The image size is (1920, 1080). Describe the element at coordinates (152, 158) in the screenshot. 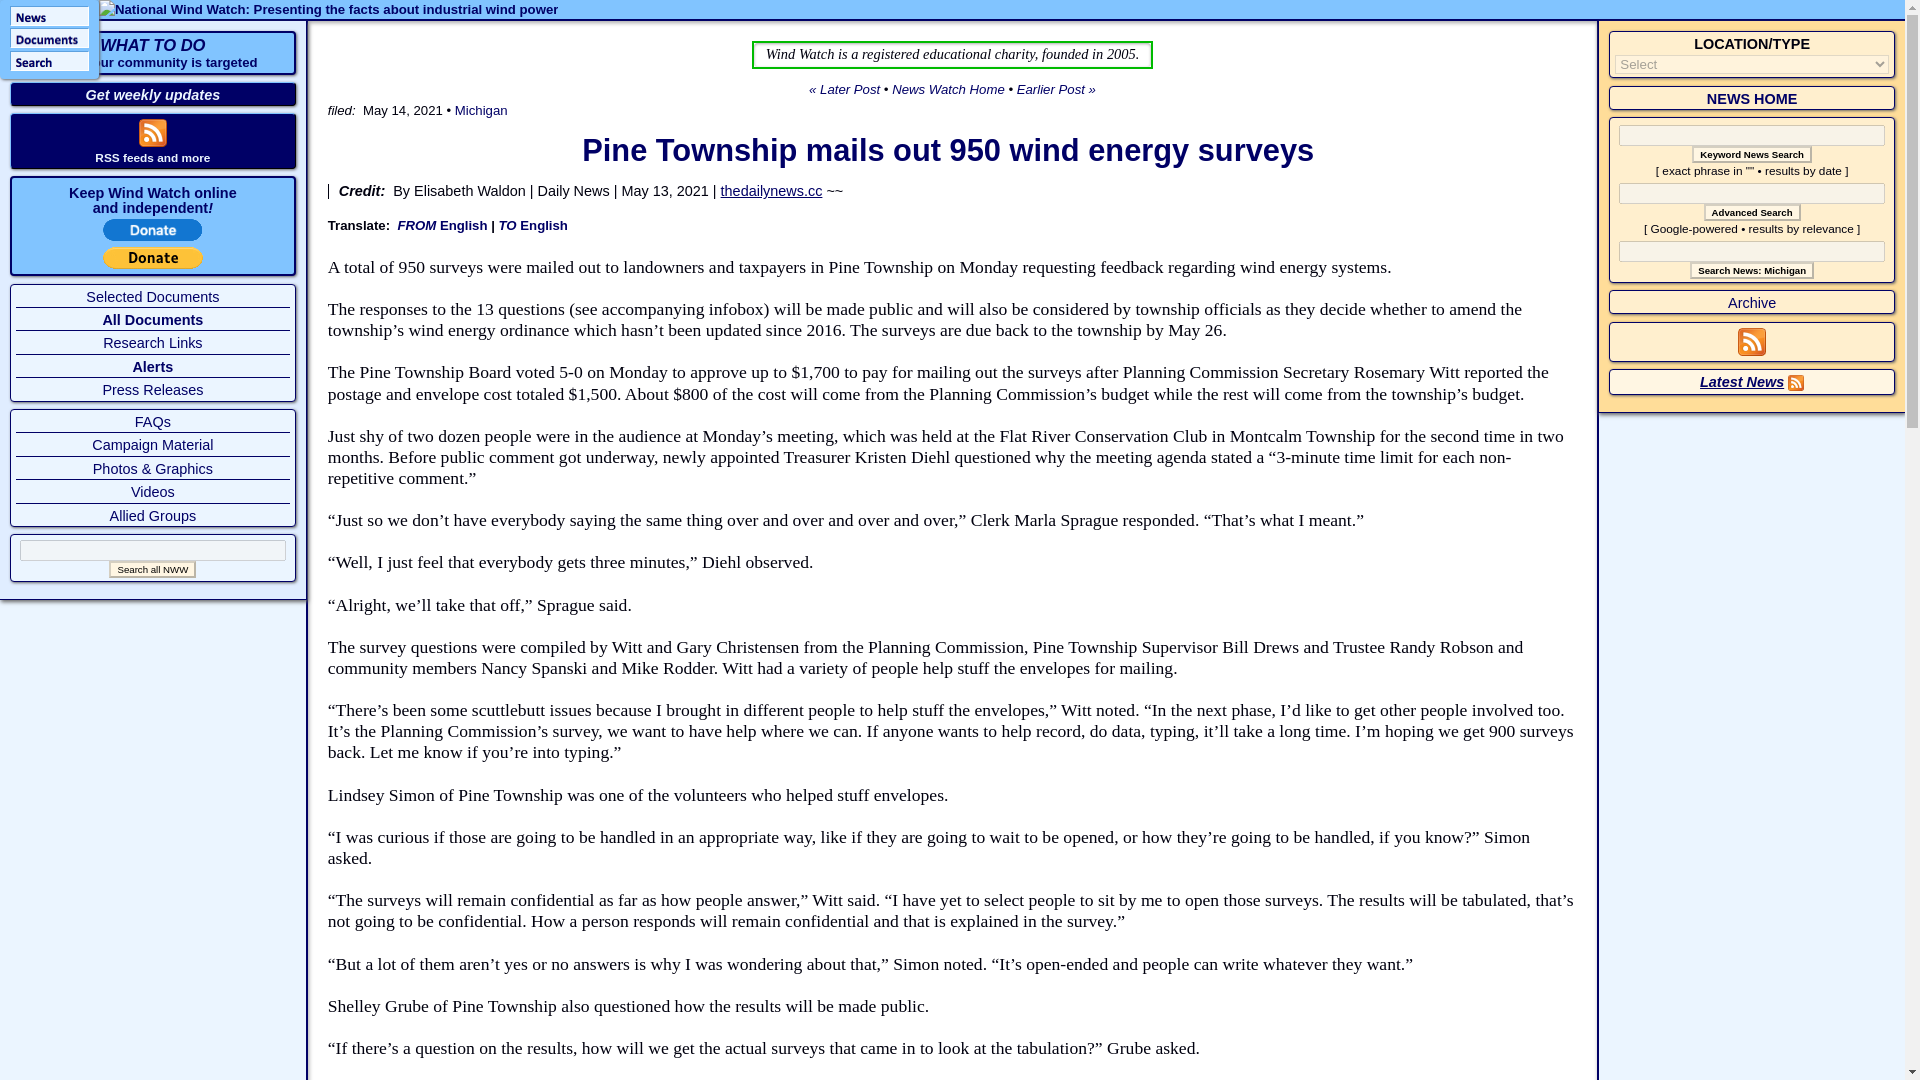

I see `RSS feeds and more` at that location.